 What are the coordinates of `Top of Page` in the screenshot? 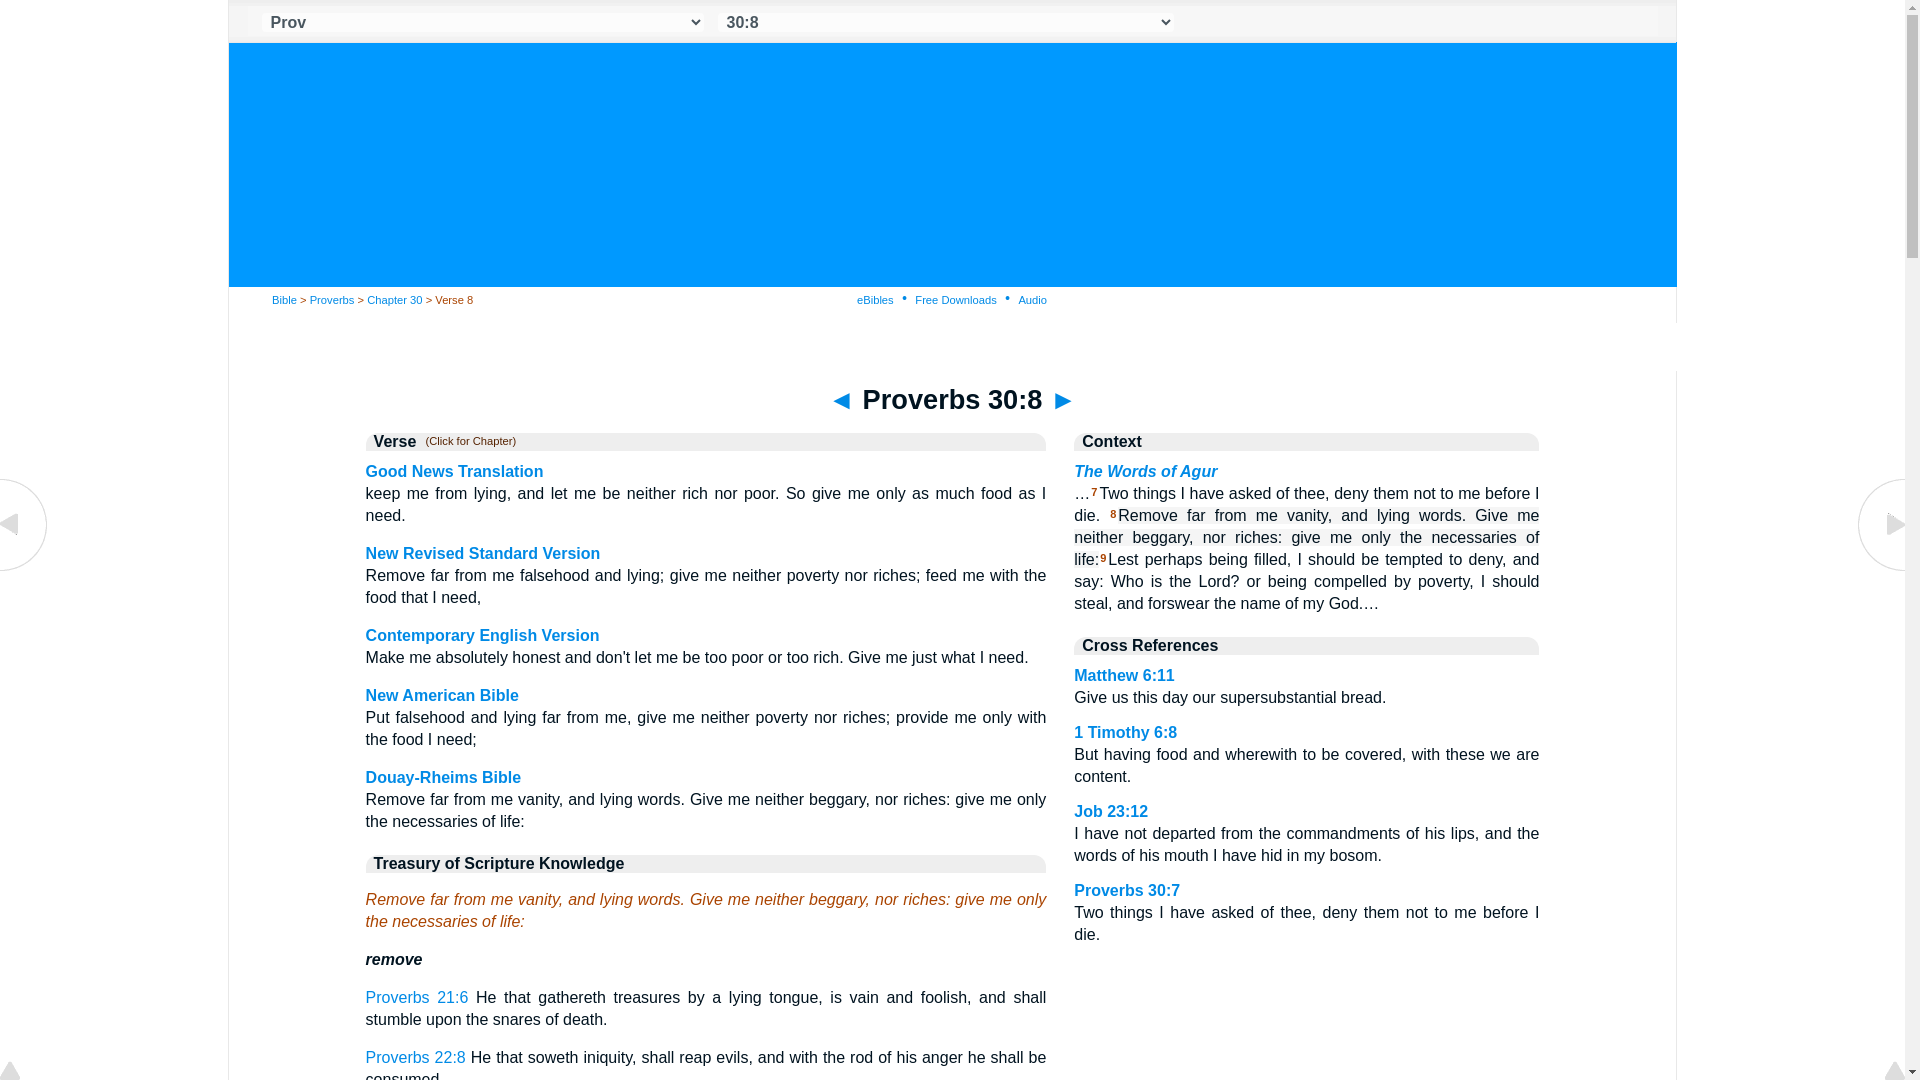 It's located at (24, 1072).